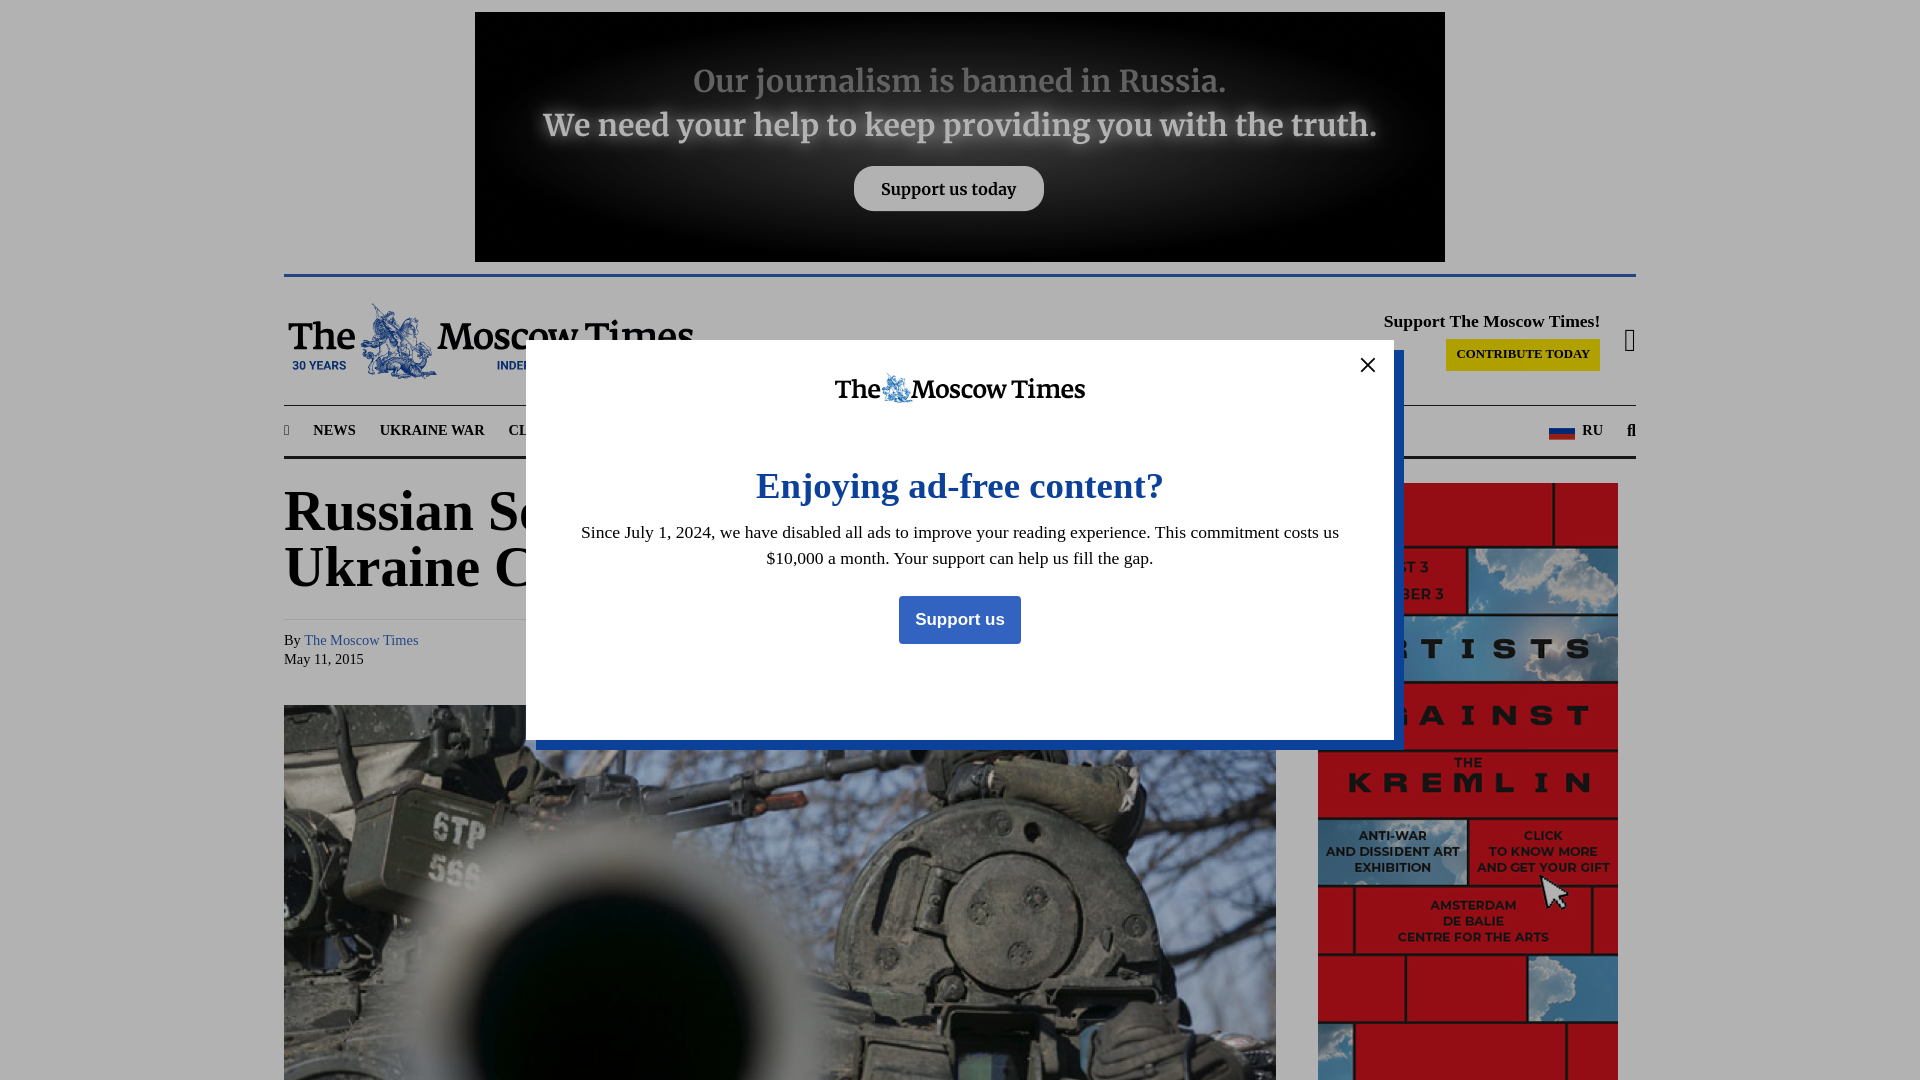 This screenshot has height=1080, width=1920. I want to click on Support us, so click(960, 620).